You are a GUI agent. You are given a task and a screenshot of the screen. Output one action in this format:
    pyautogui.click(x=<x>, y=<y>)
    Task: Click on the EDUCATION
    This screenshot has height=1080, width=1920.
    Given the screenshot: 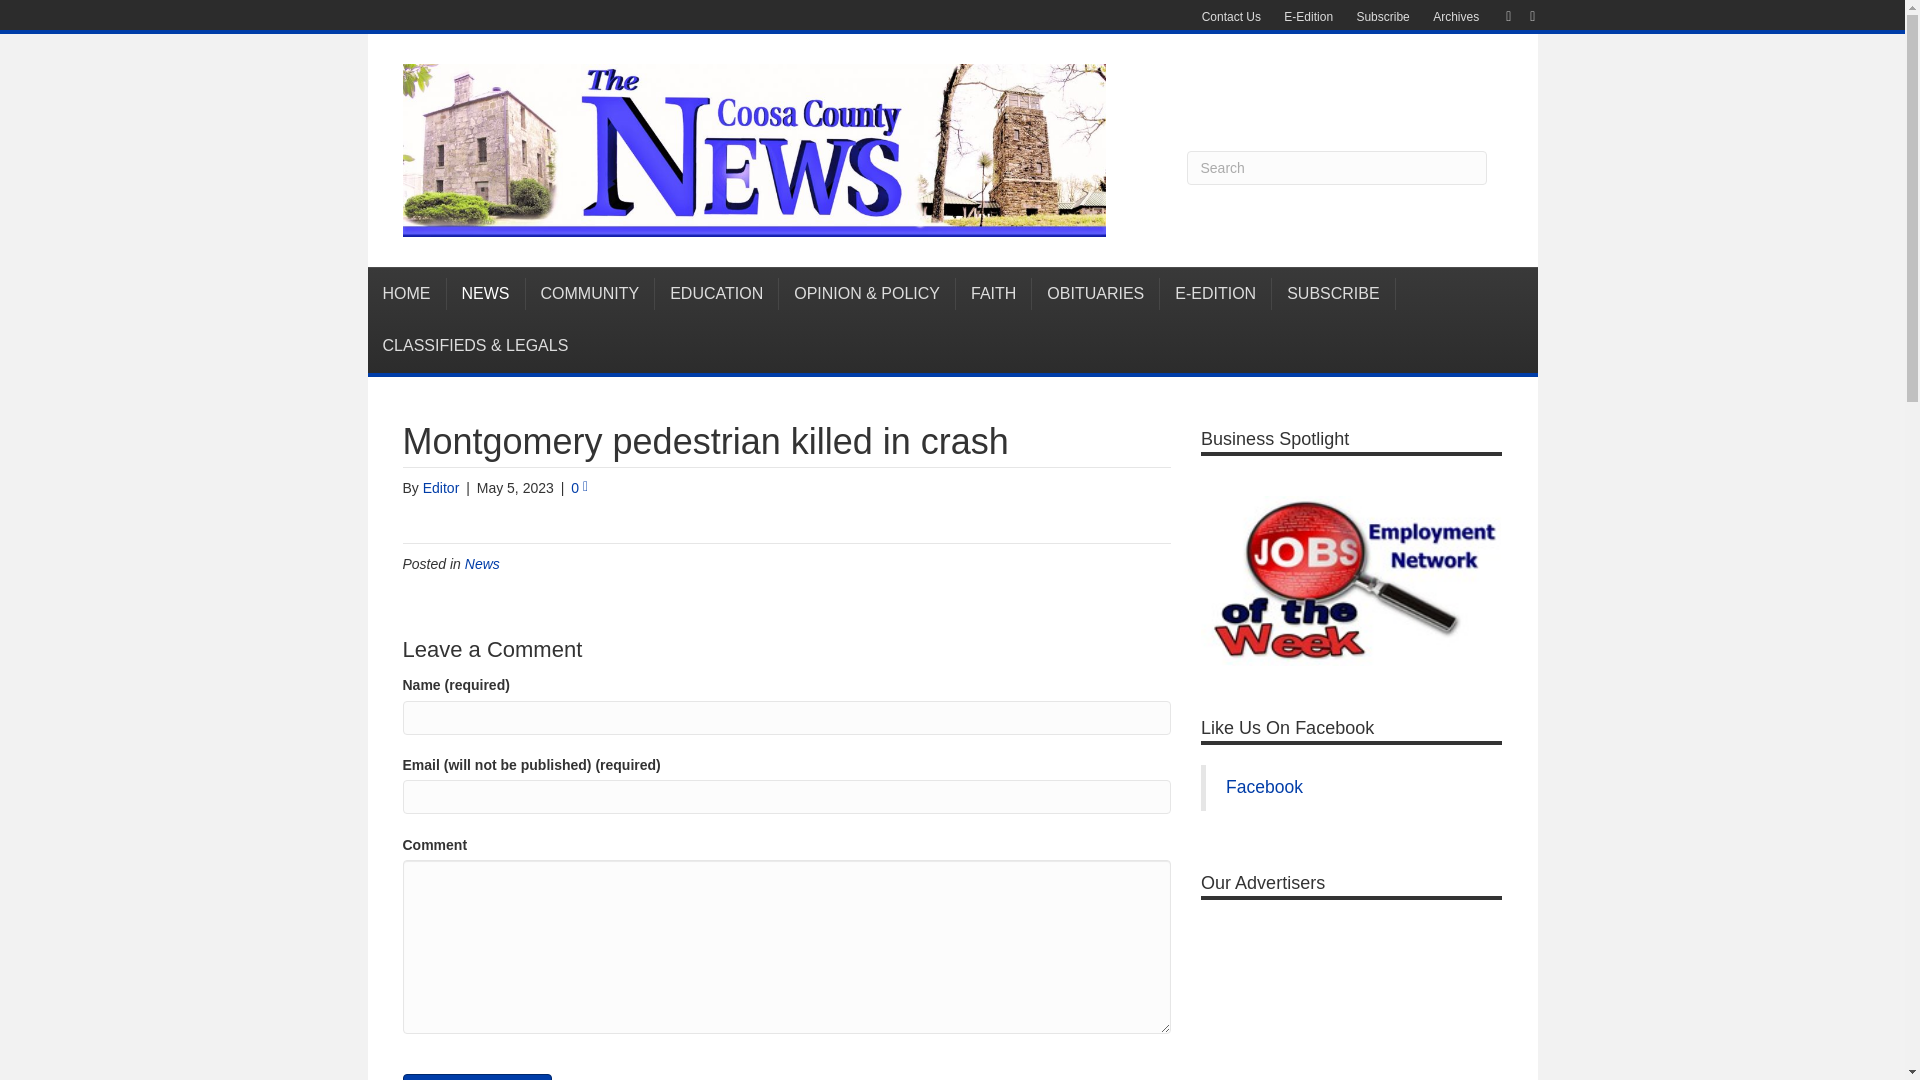 What is the action you would take?
    pyautogui.click(x=716, y=293)
    